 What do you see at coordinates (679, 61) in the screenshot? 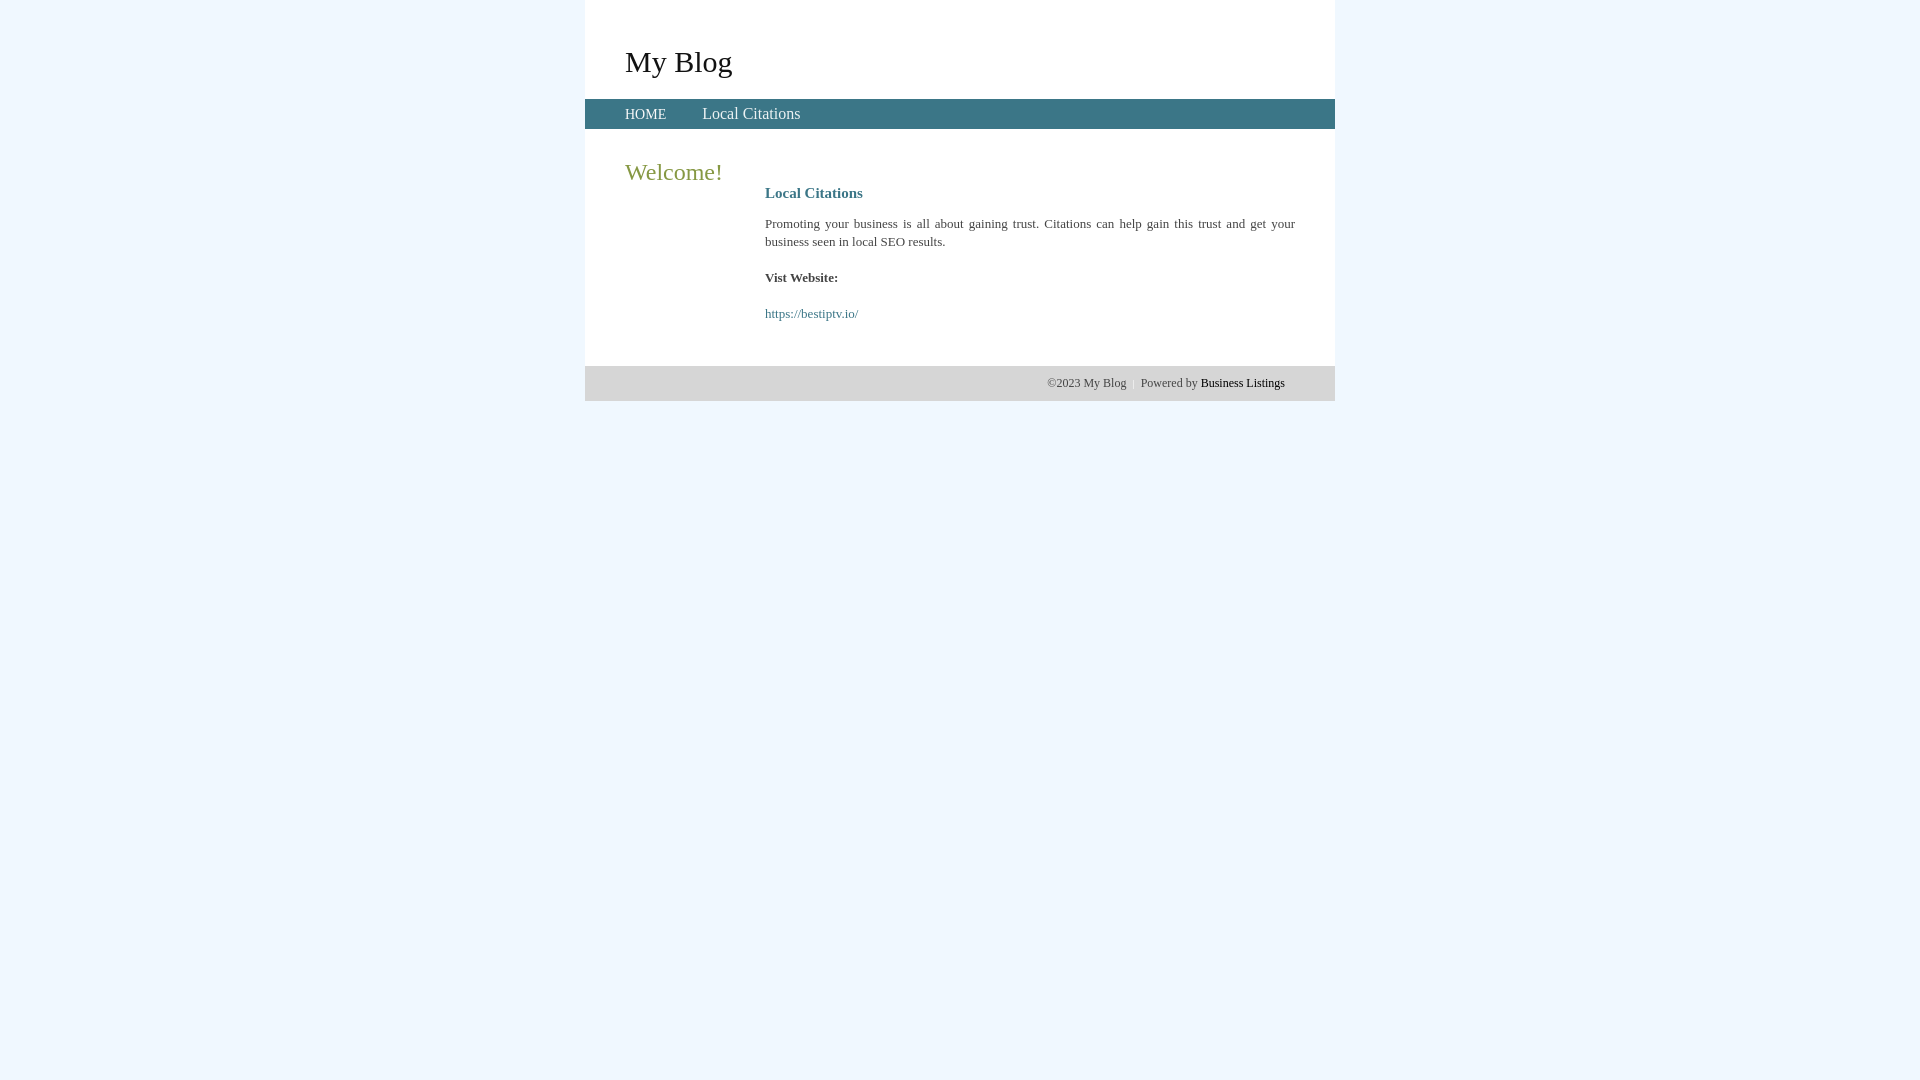
I see `My Blog` at bounding box center [679, 61].